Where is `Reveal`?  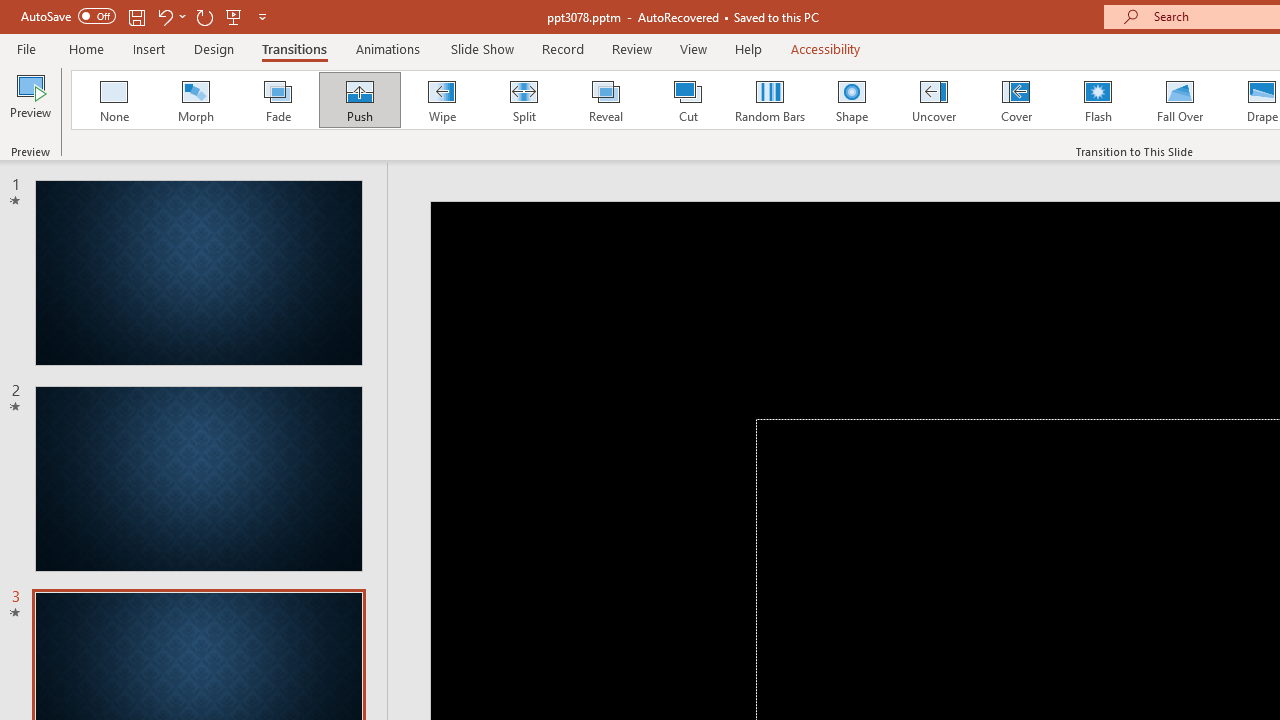 Reveal is located at coordinates (605, 100).